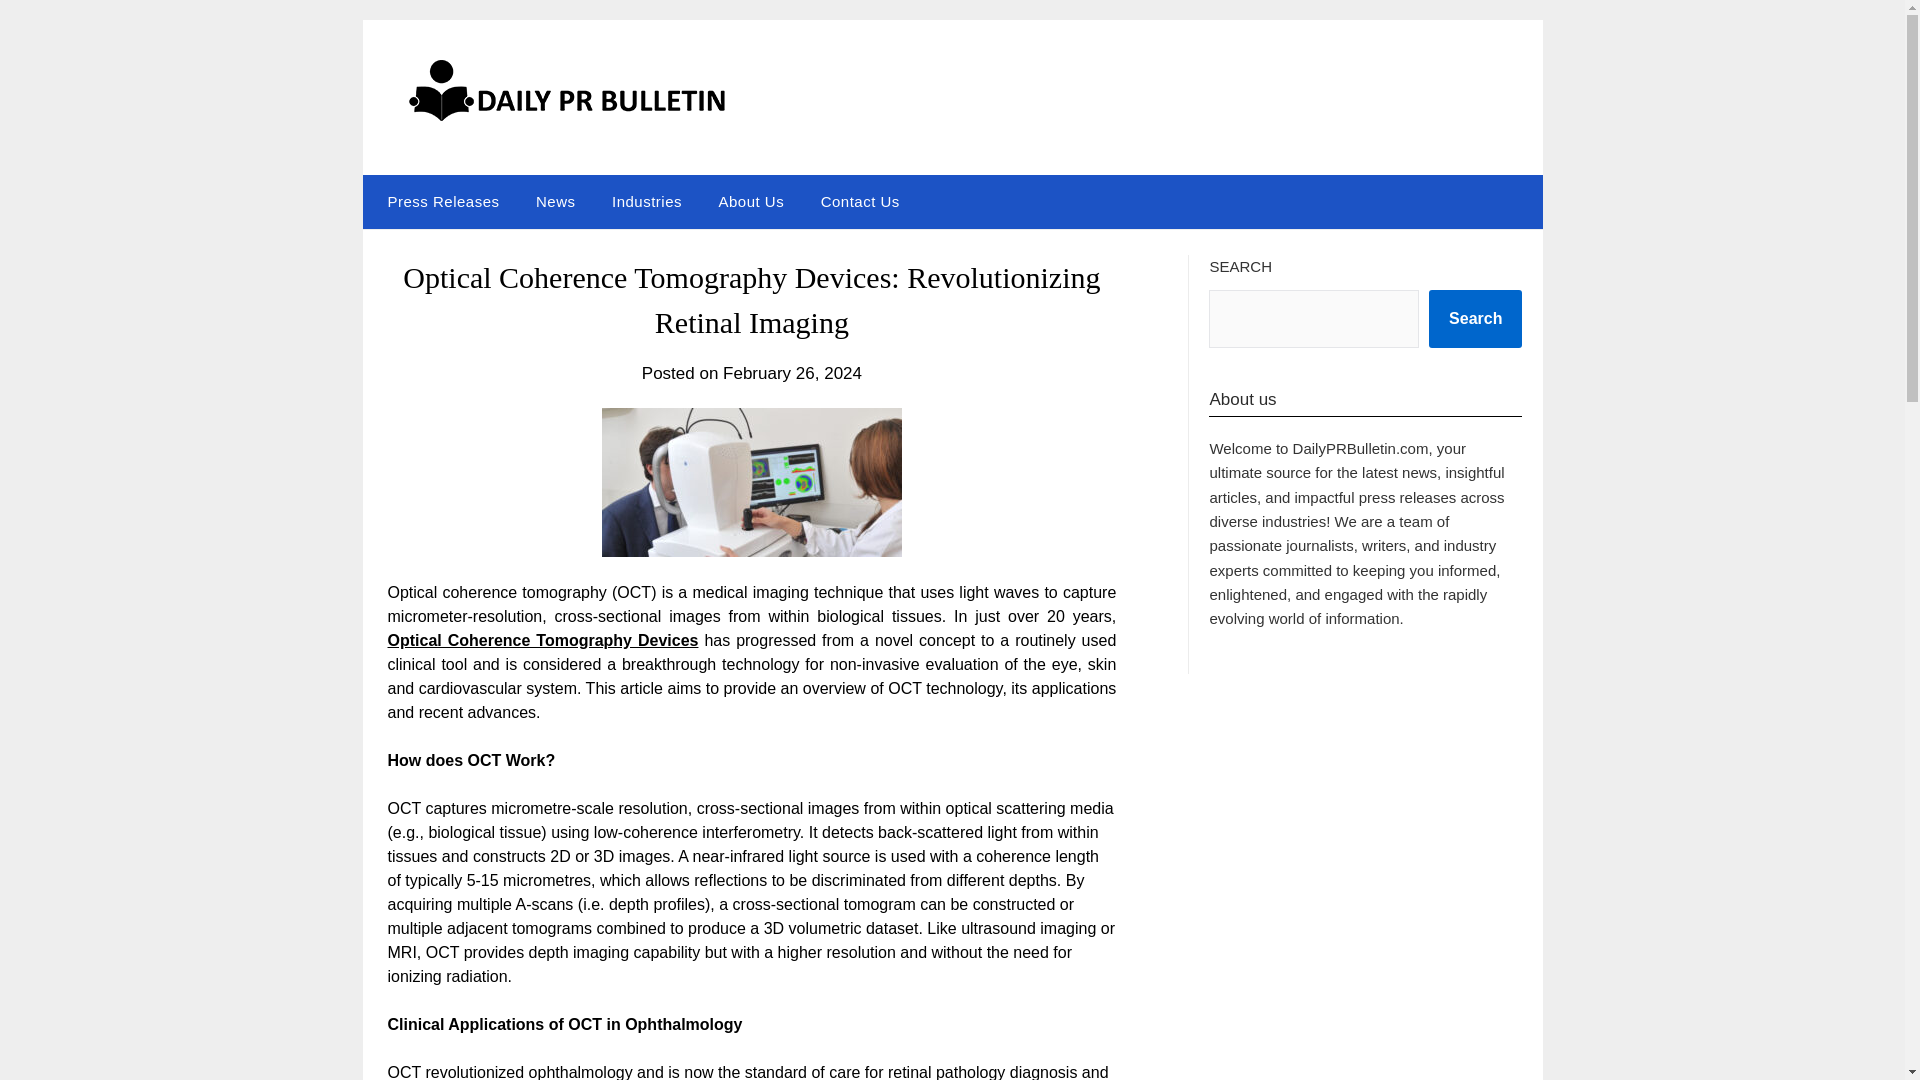 This screenshot has width=1920, height=1080. What do you see at coordinates (438, 201) in the screenshot?
I see `Press Releases` at bounding box center [438, 201].